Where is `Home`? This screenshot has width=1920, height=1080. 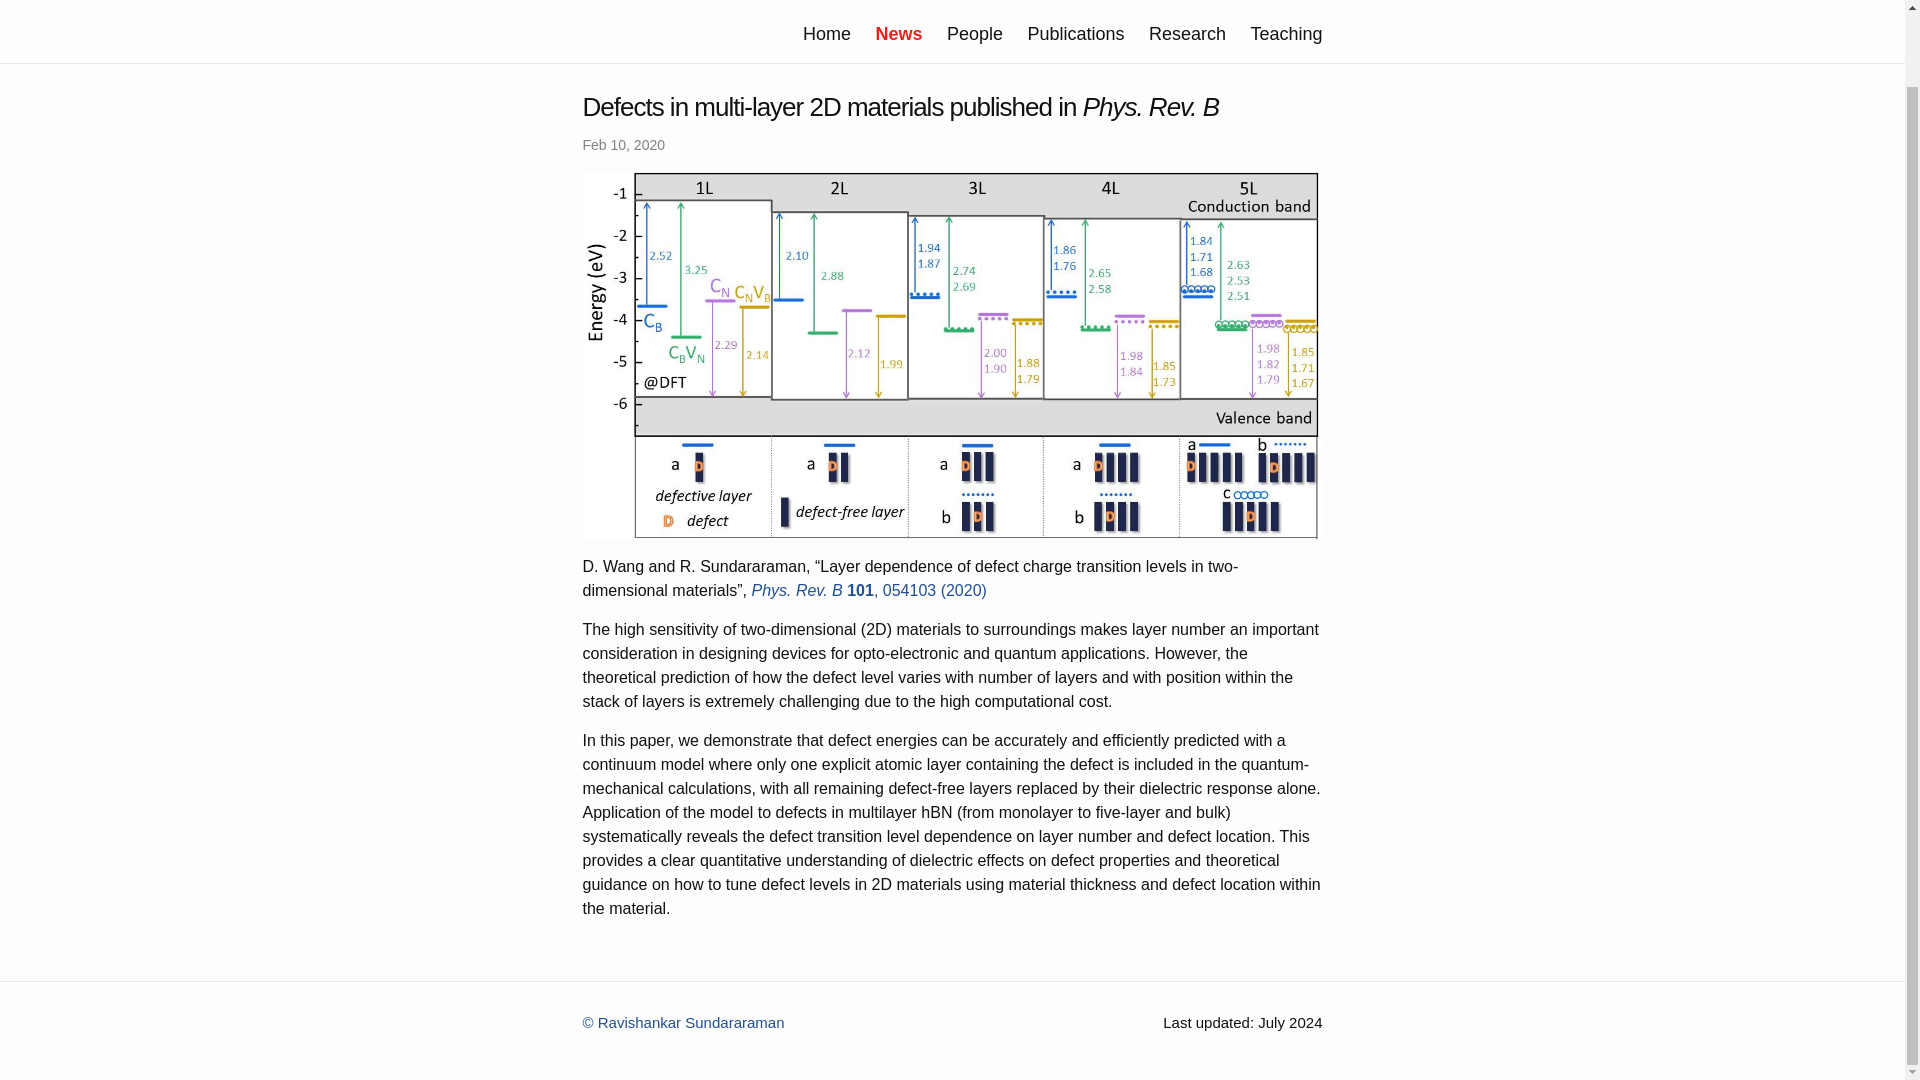 Home is located at coordinates (826, 34).